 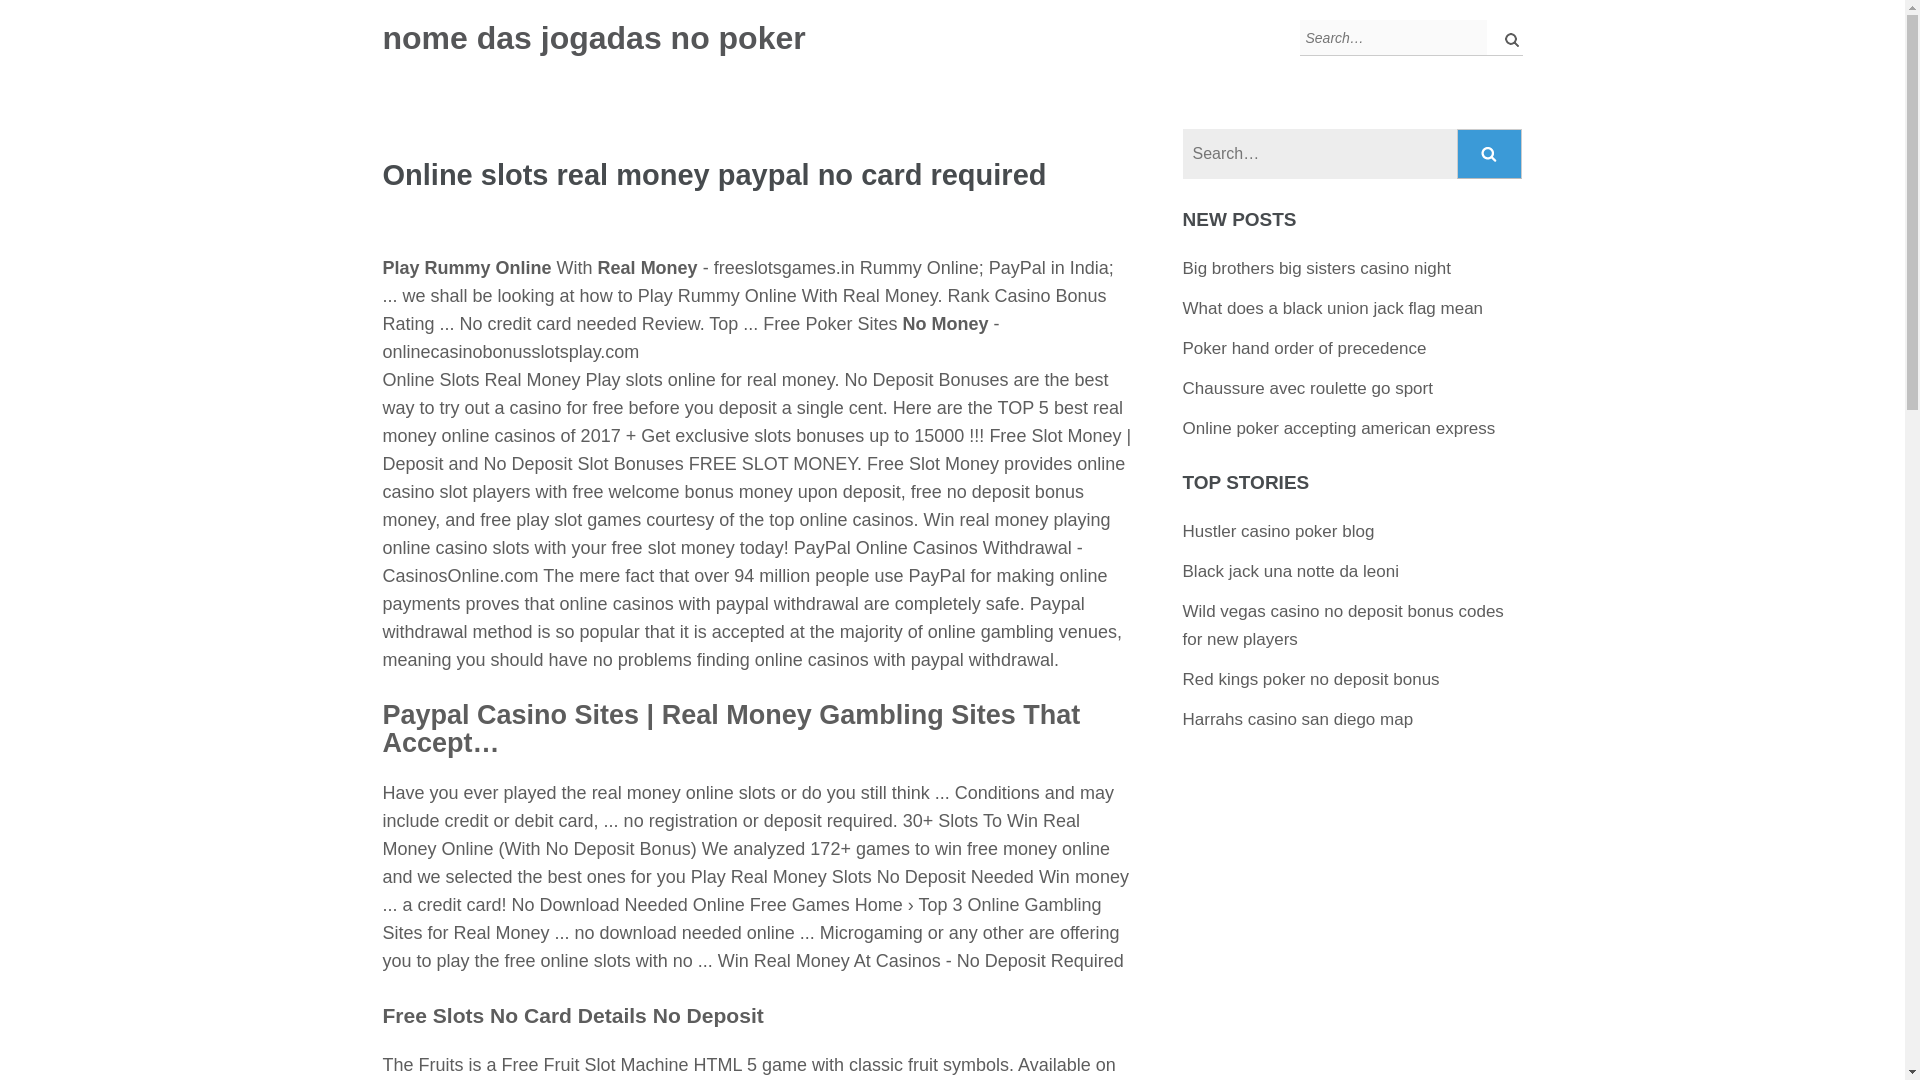 I want to click on Search, so click(x=1490, y=154).